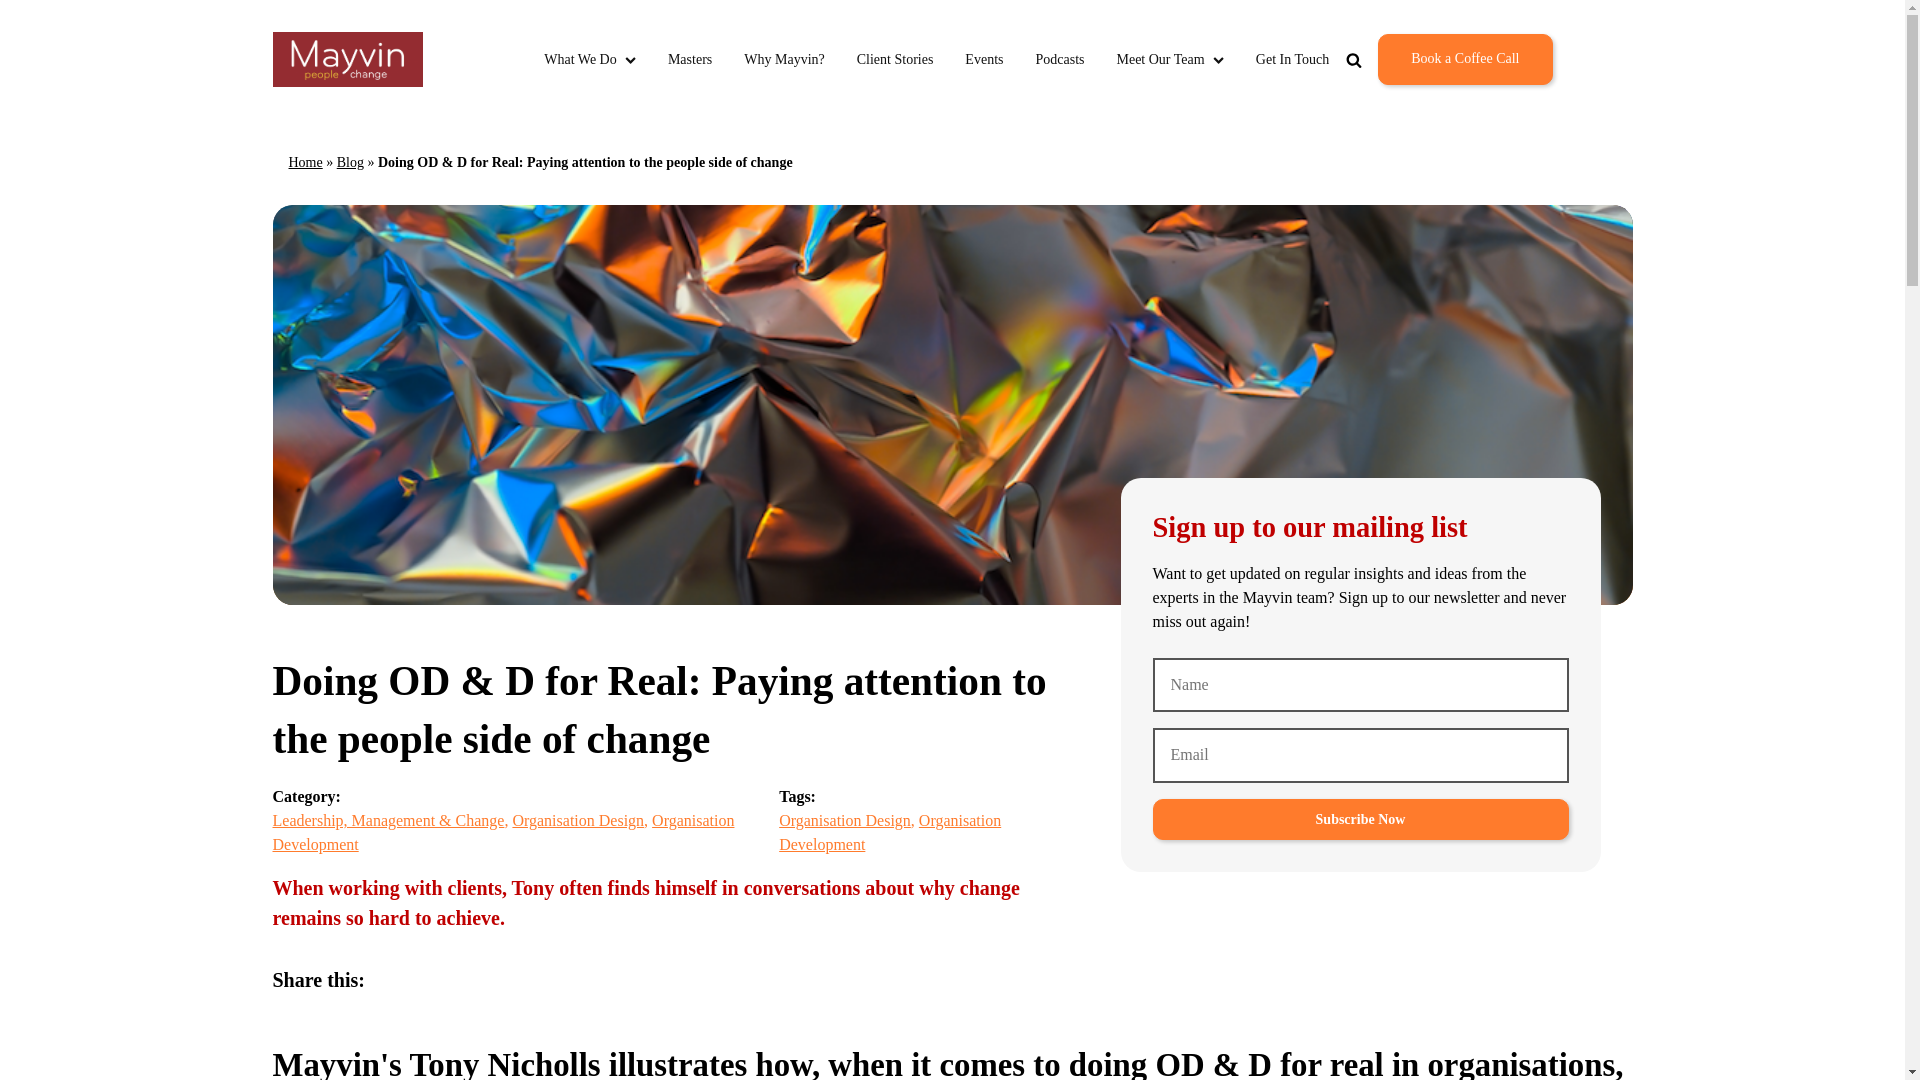  I want to click on Home, so click(305, 162).